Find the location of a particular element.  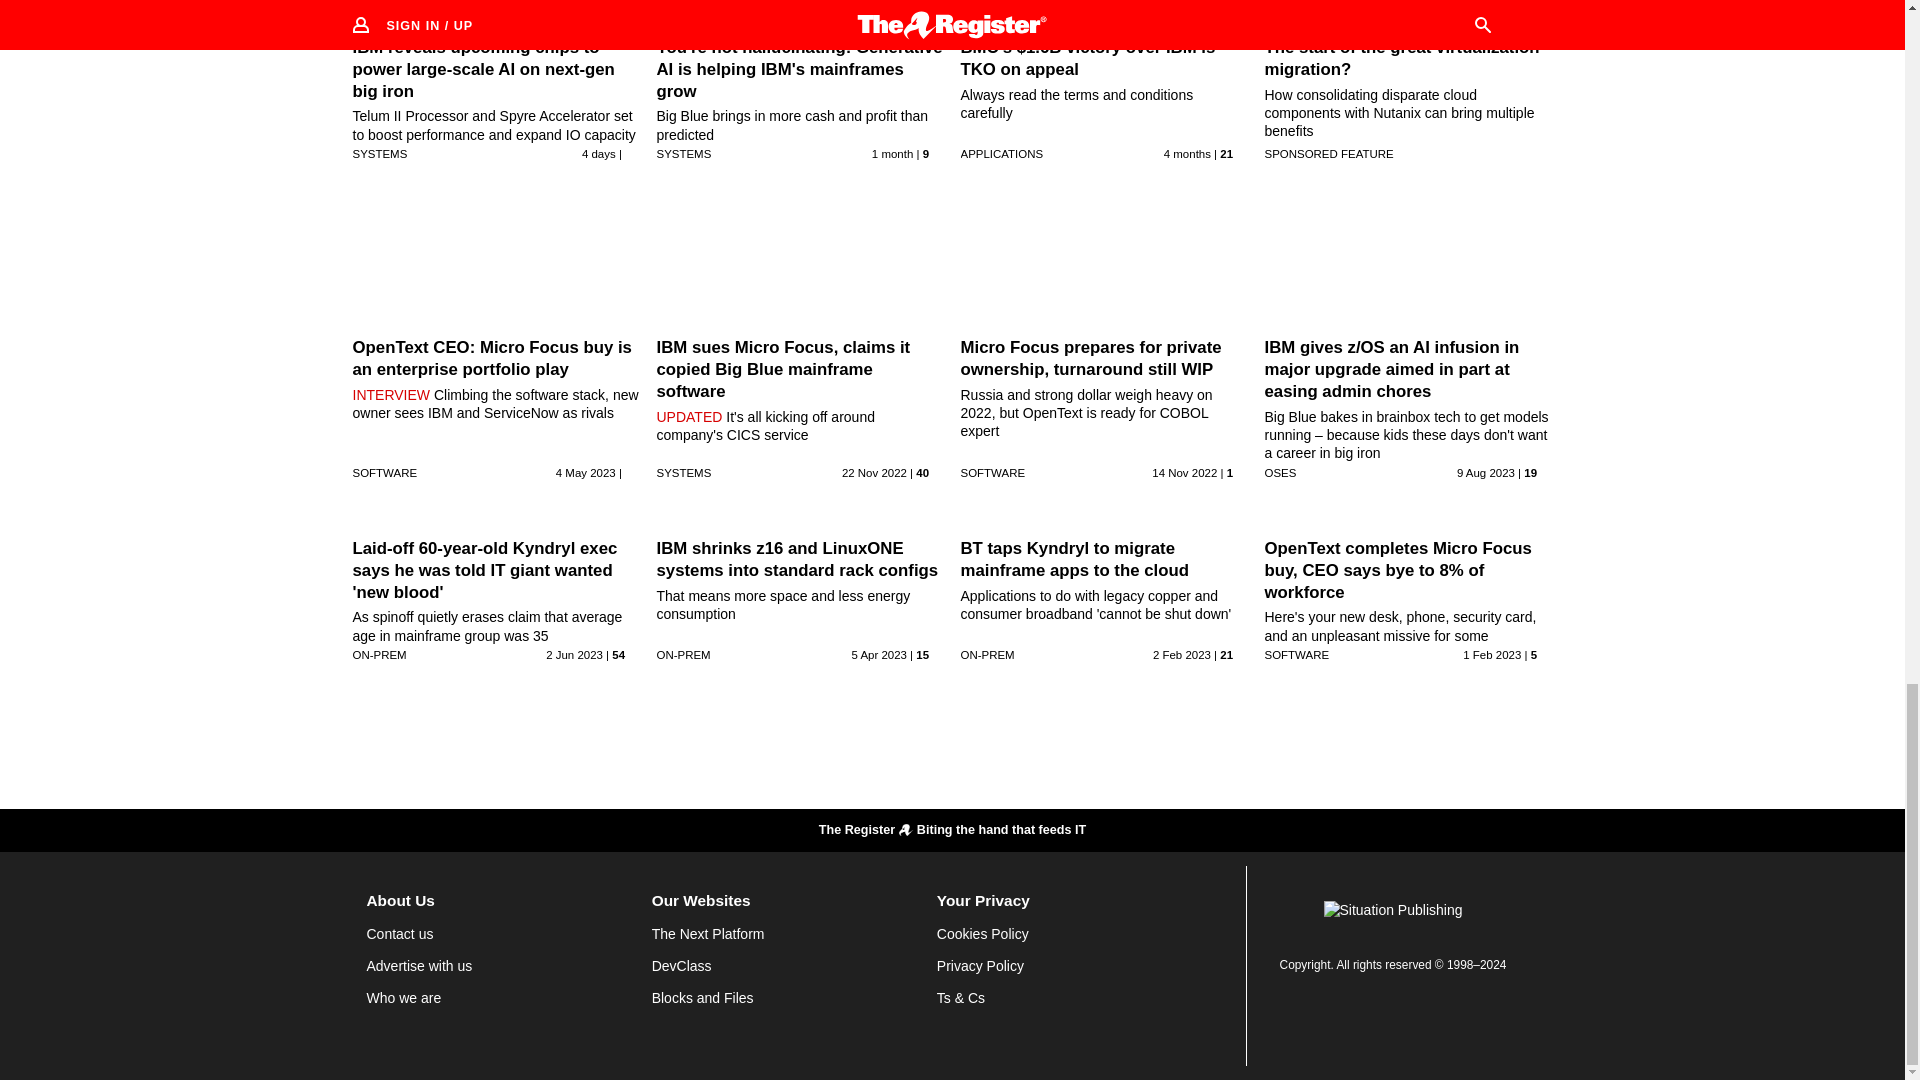

22 Nov 2022 13:57 is located at coordinates (874, 472).